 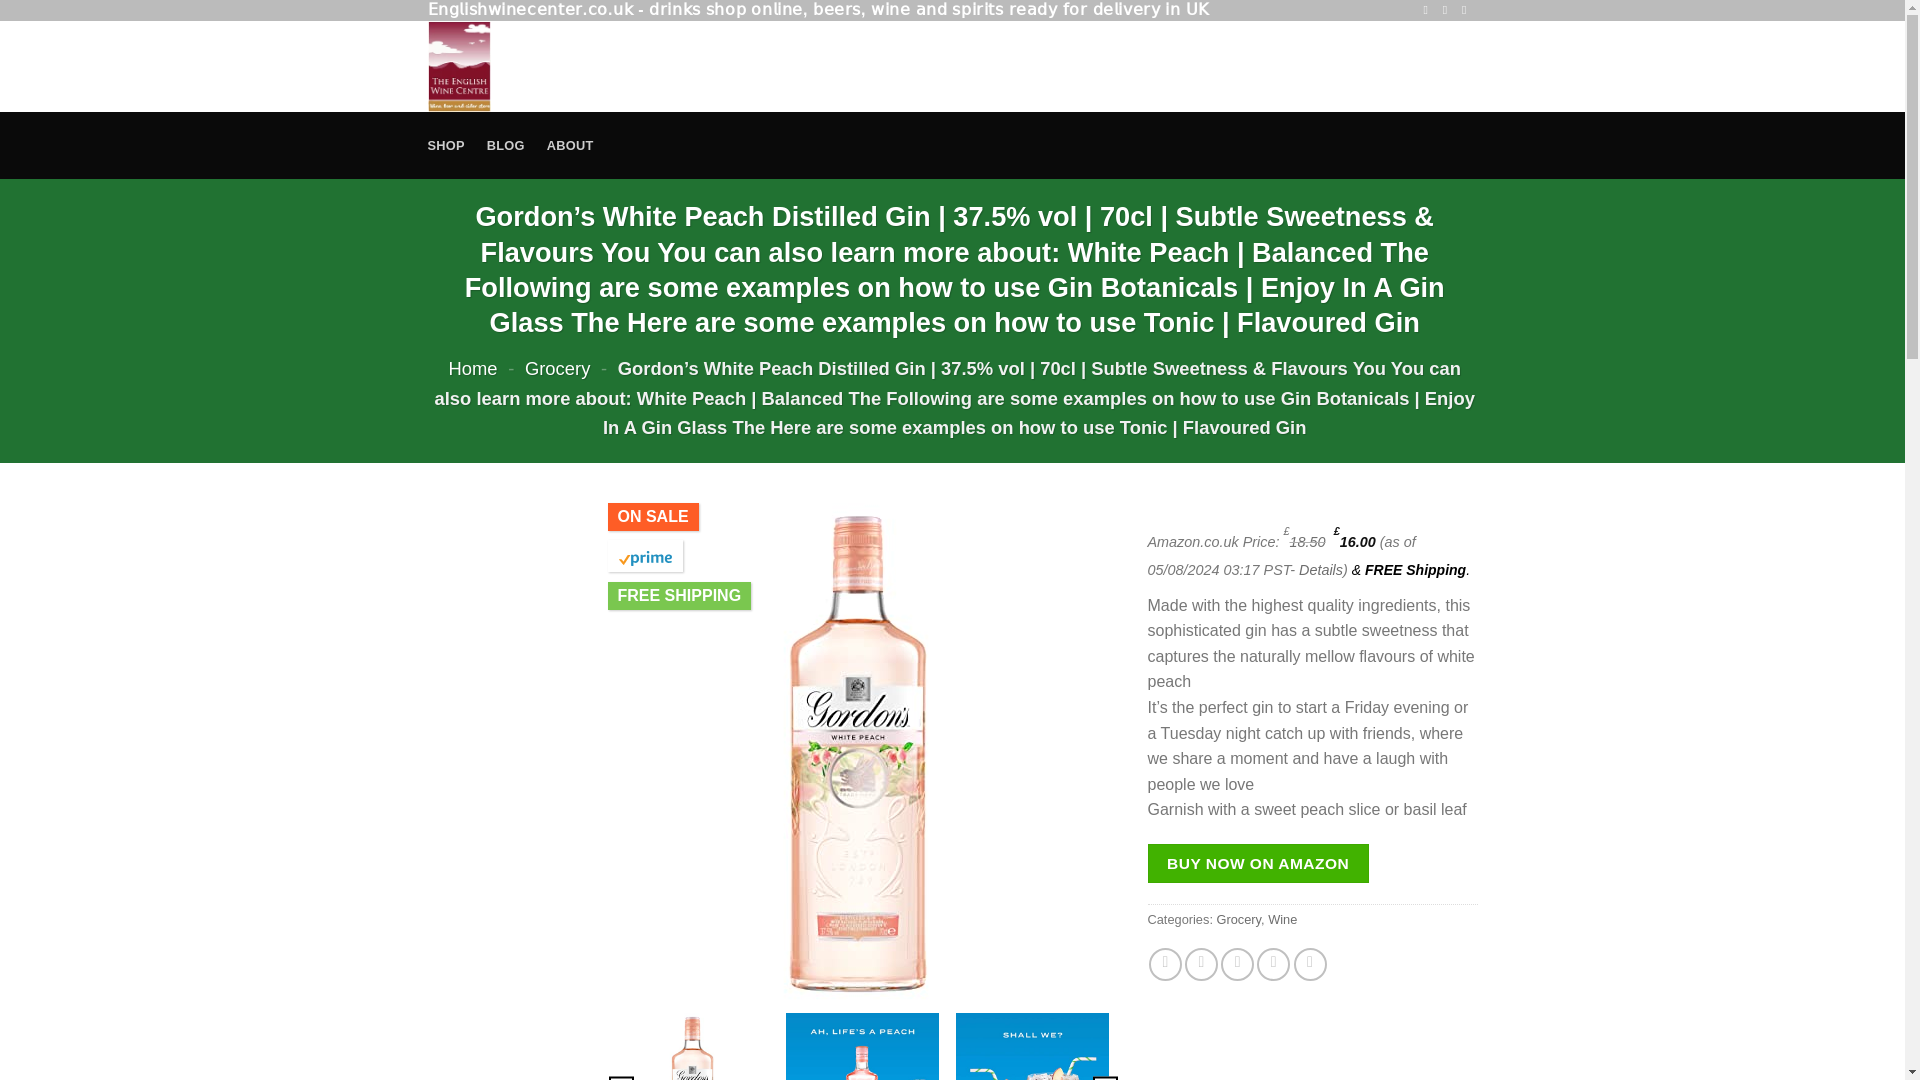 I want to click on Search, so click(x=1232, y=66).